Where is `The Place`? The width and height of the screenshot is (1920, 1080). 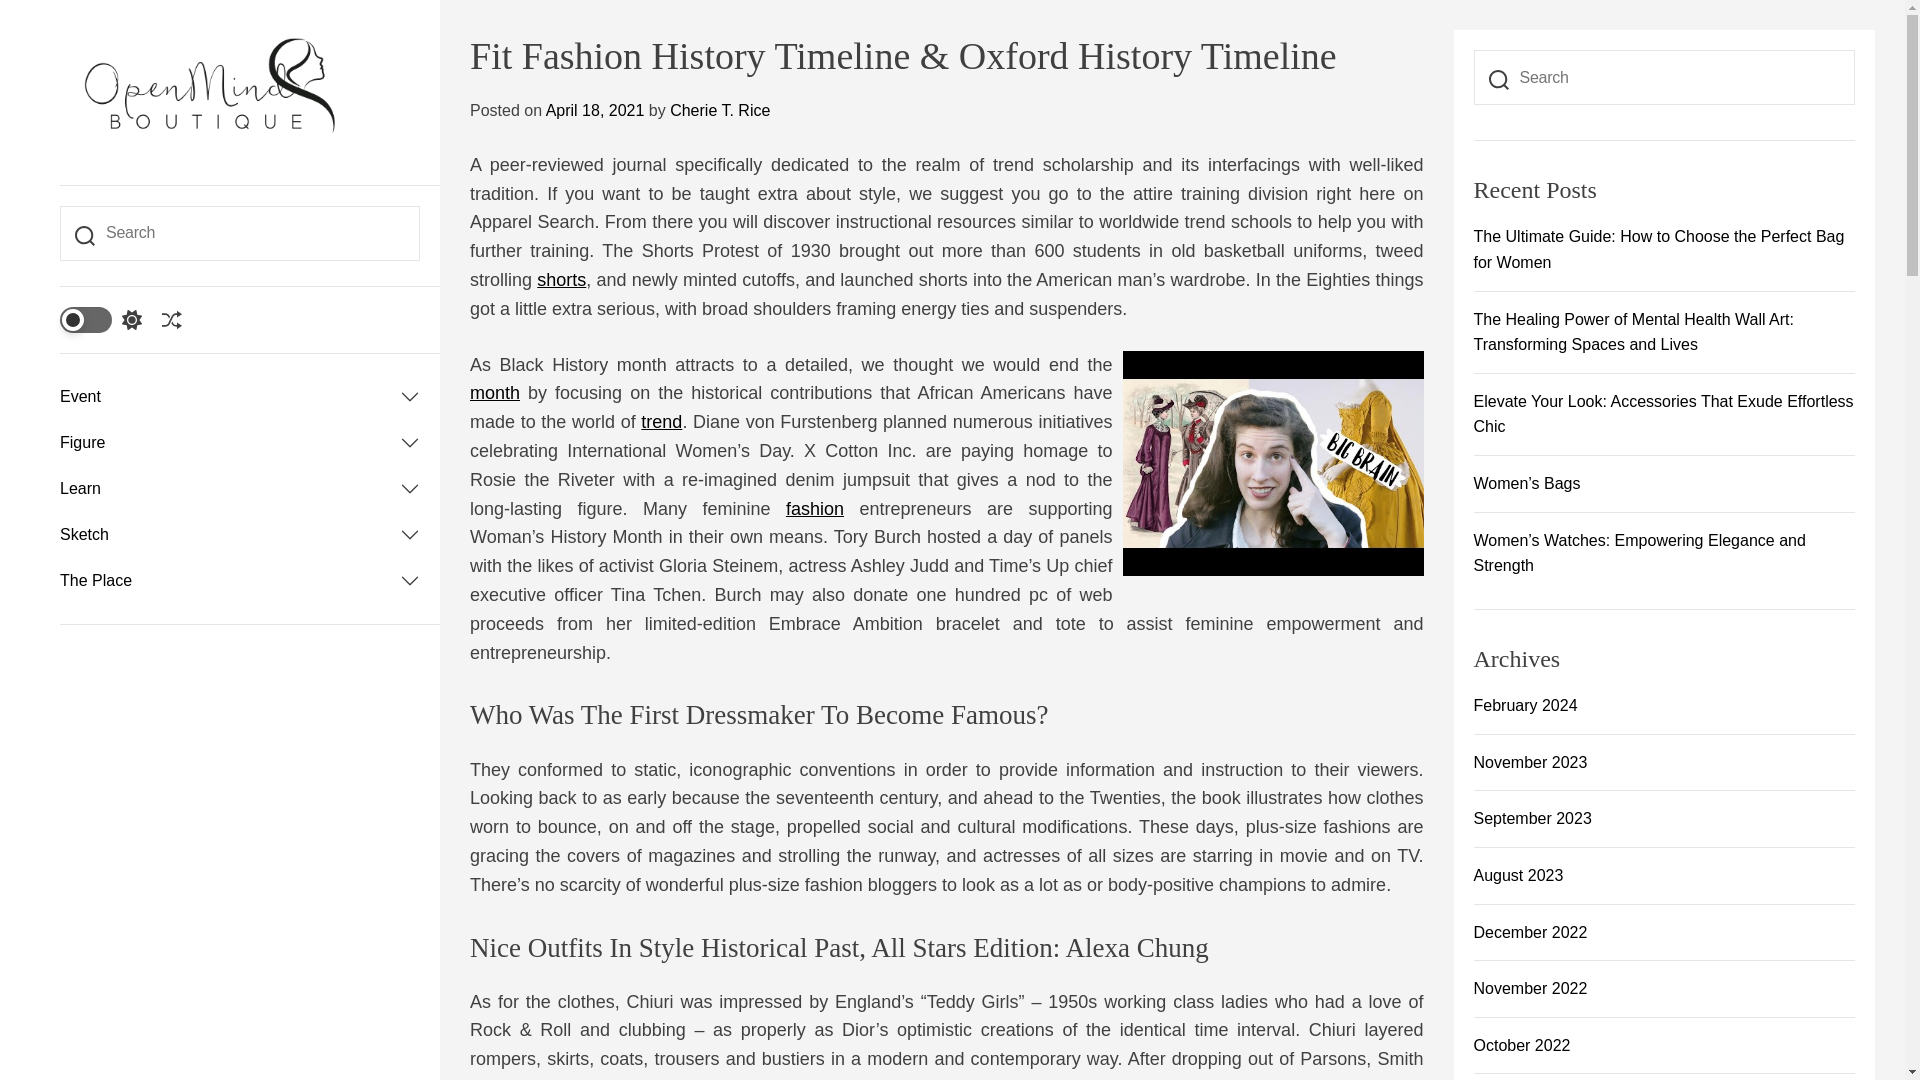 The Place is located at coordinates (229, 580).